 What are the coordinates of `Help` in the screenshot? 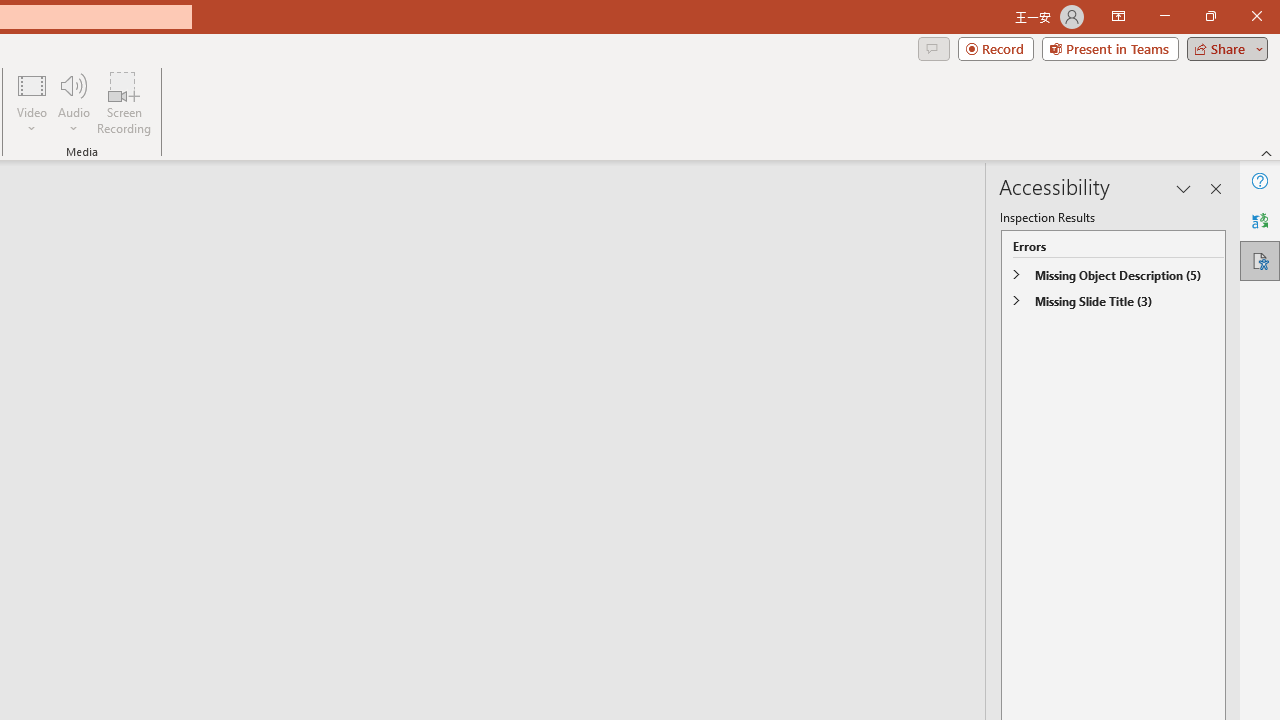 It's located at (1260, 180).